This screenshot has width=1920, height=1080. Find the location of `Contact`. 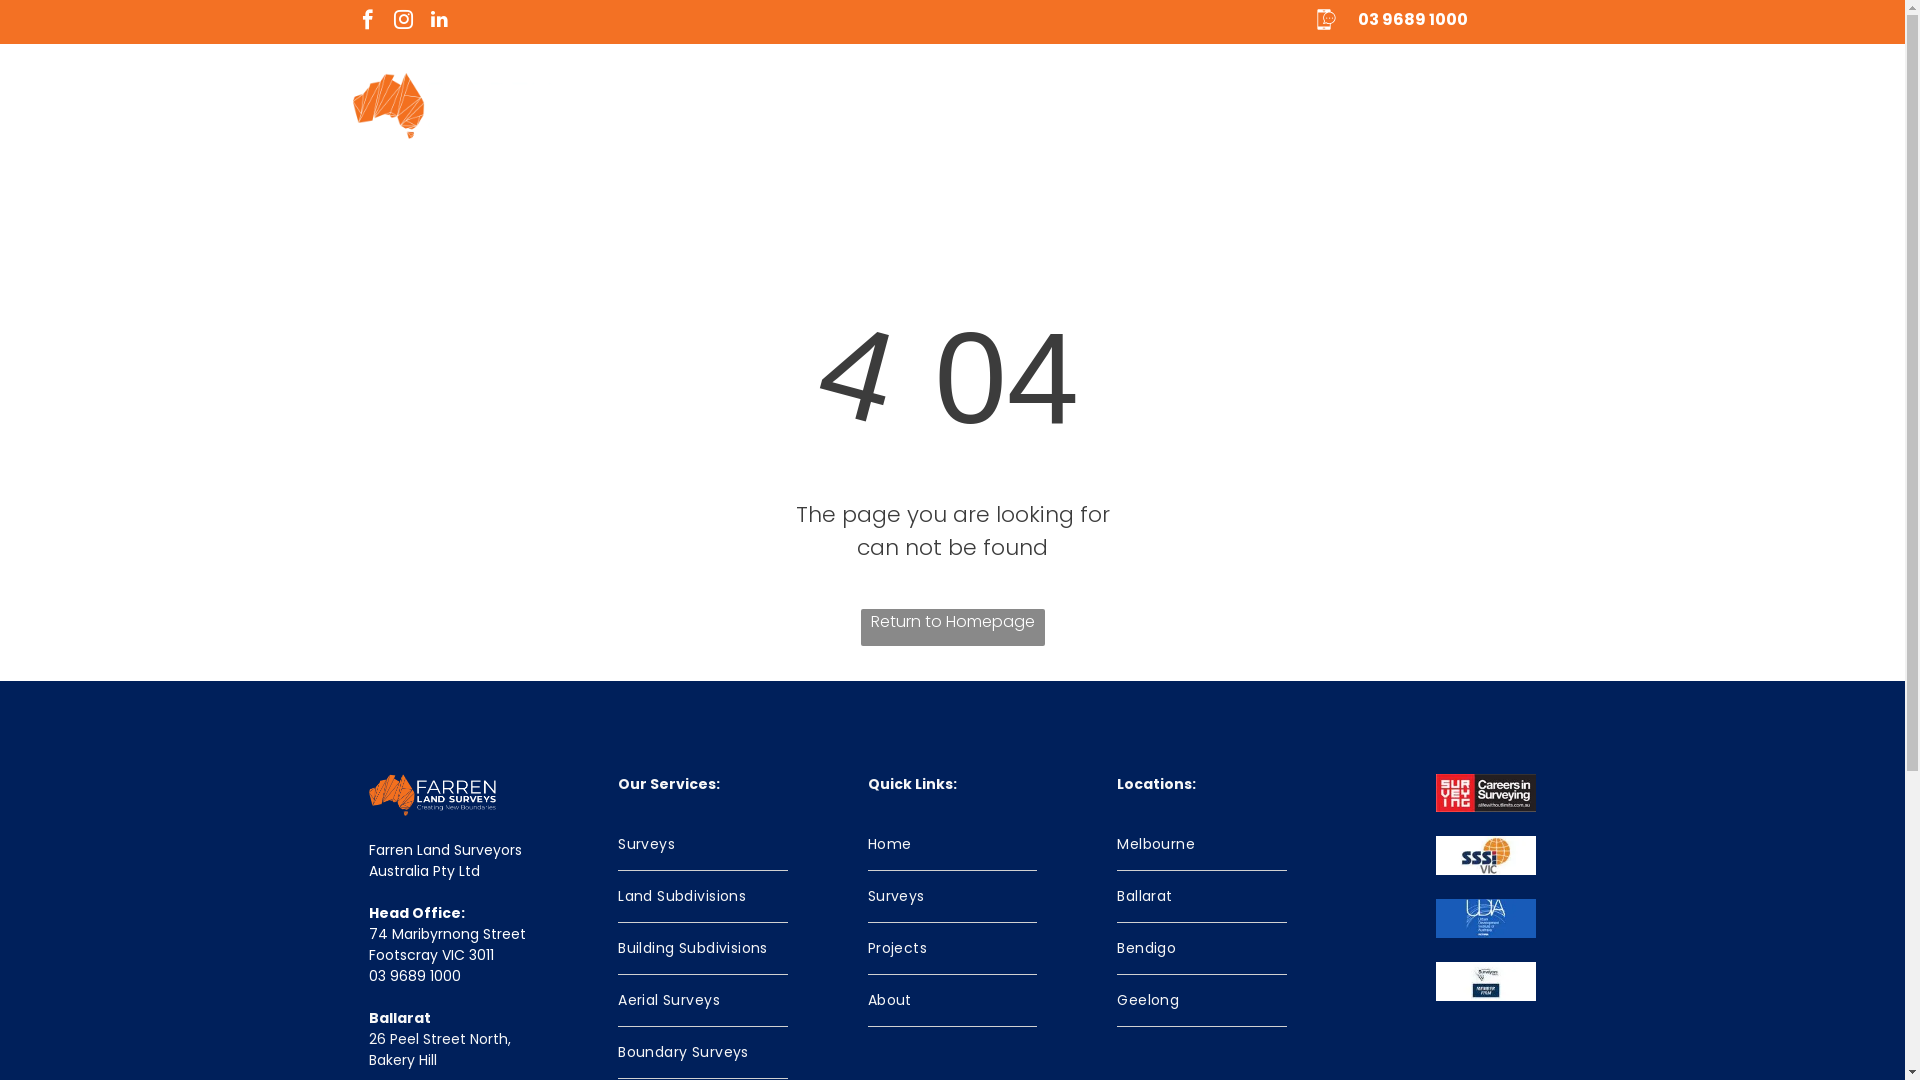

Contact is located at coordinates (1454, 106).